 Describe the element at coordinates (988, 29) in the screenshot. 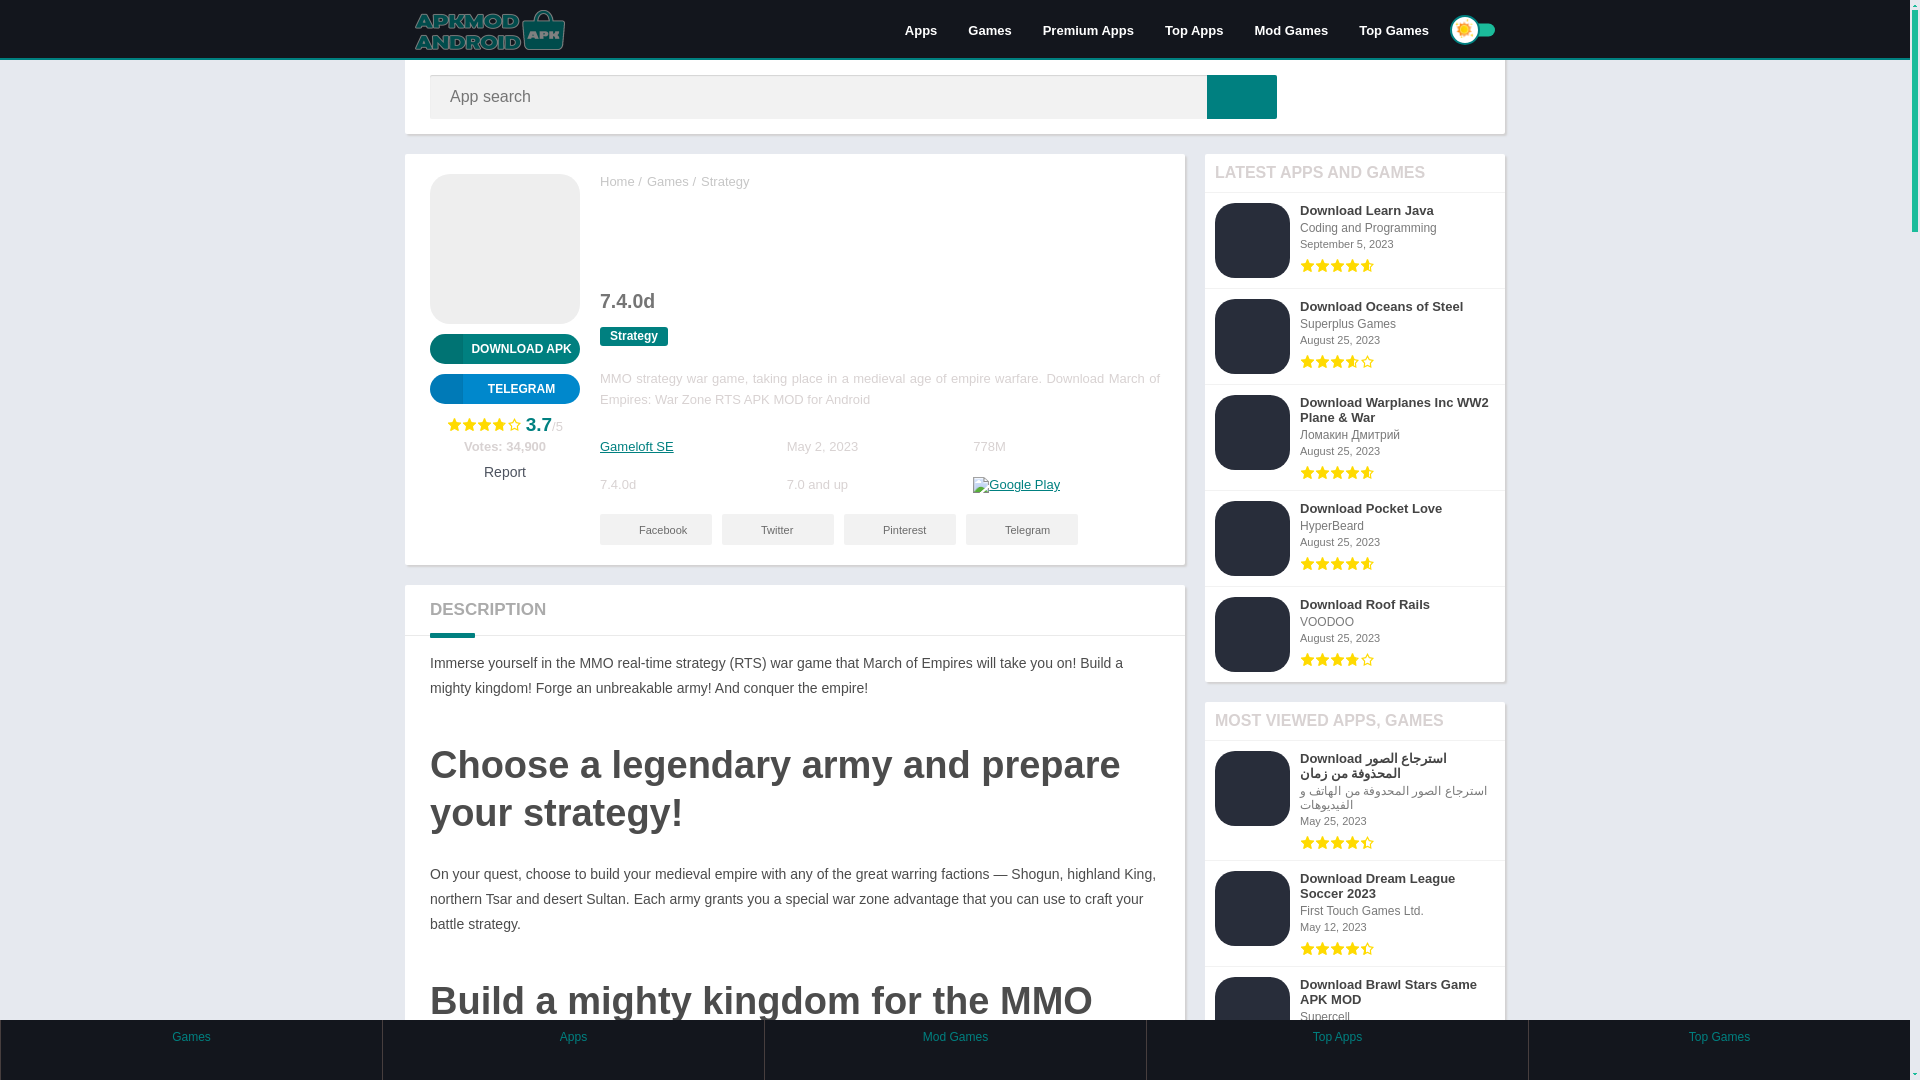

I see `Games` at that location.